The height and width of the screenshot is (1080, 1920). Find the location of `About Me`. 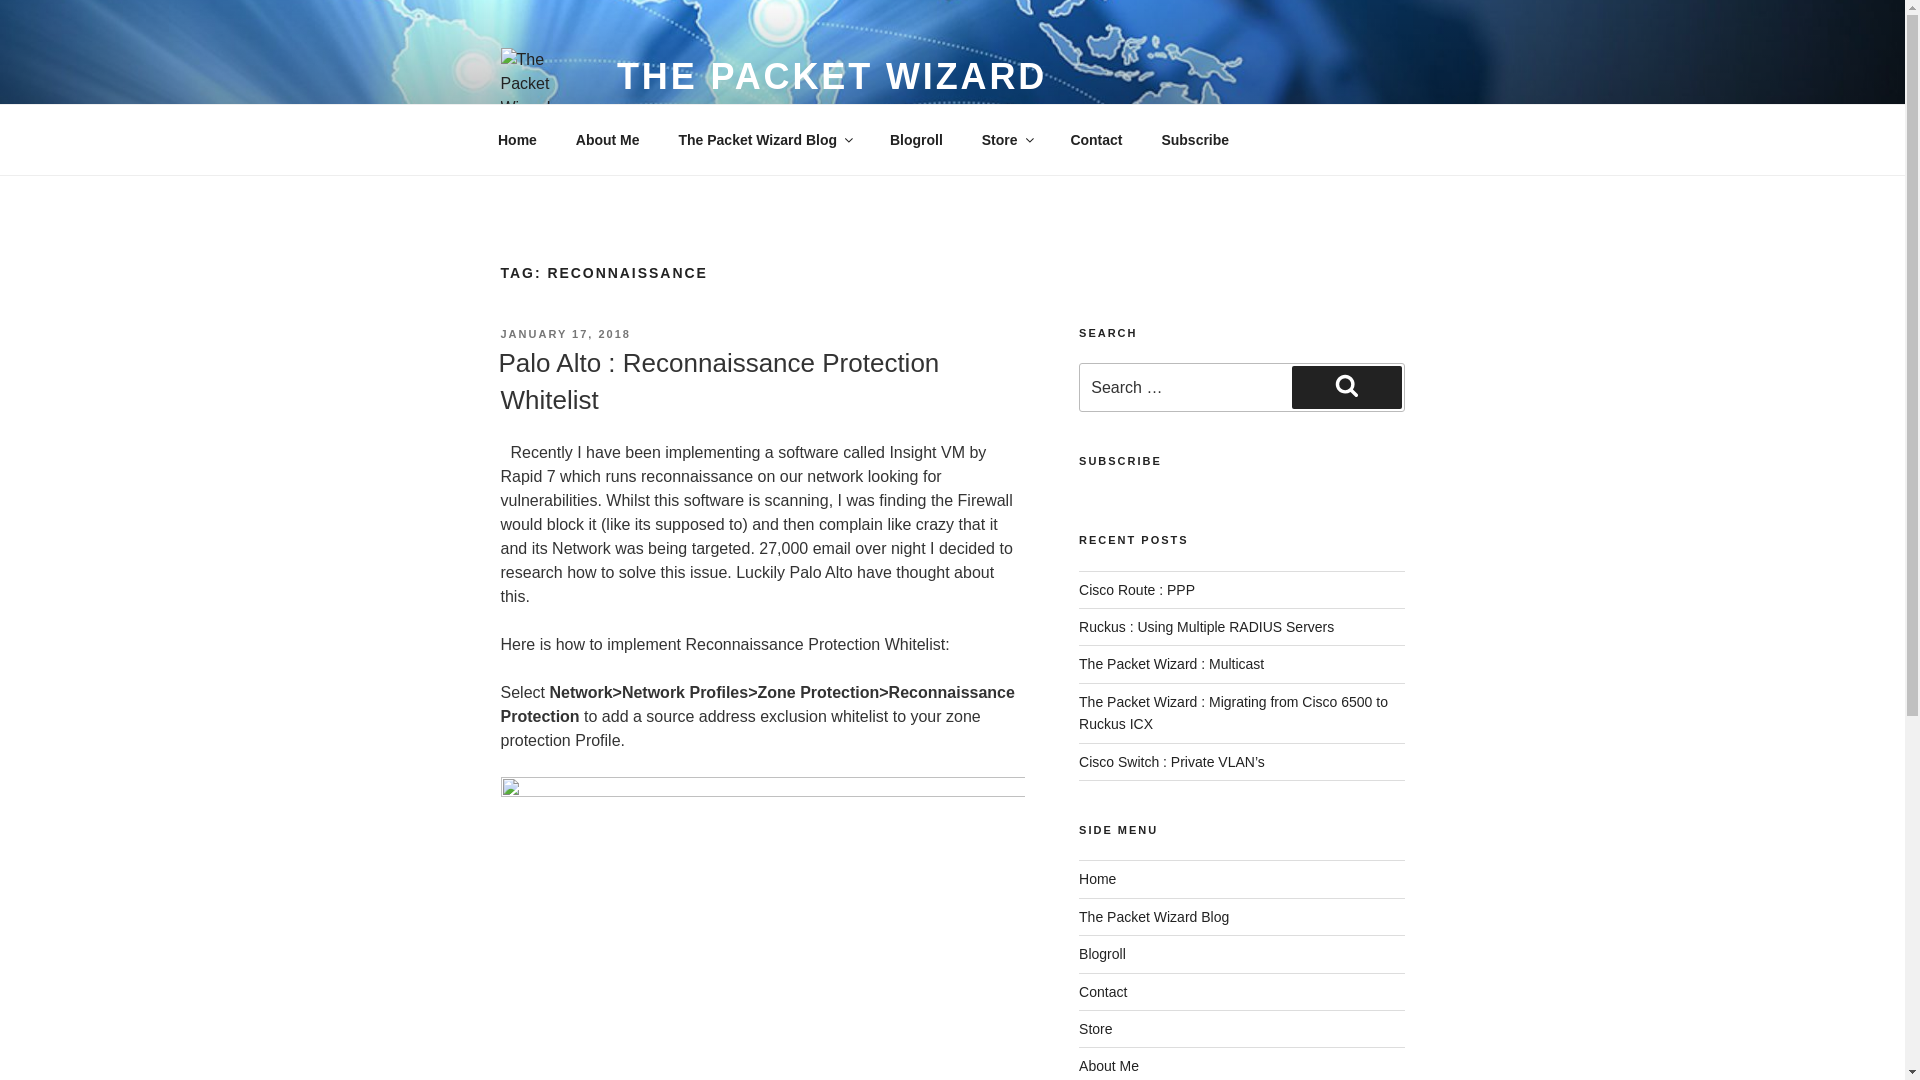

About Me is located at coordinates (607, 140).